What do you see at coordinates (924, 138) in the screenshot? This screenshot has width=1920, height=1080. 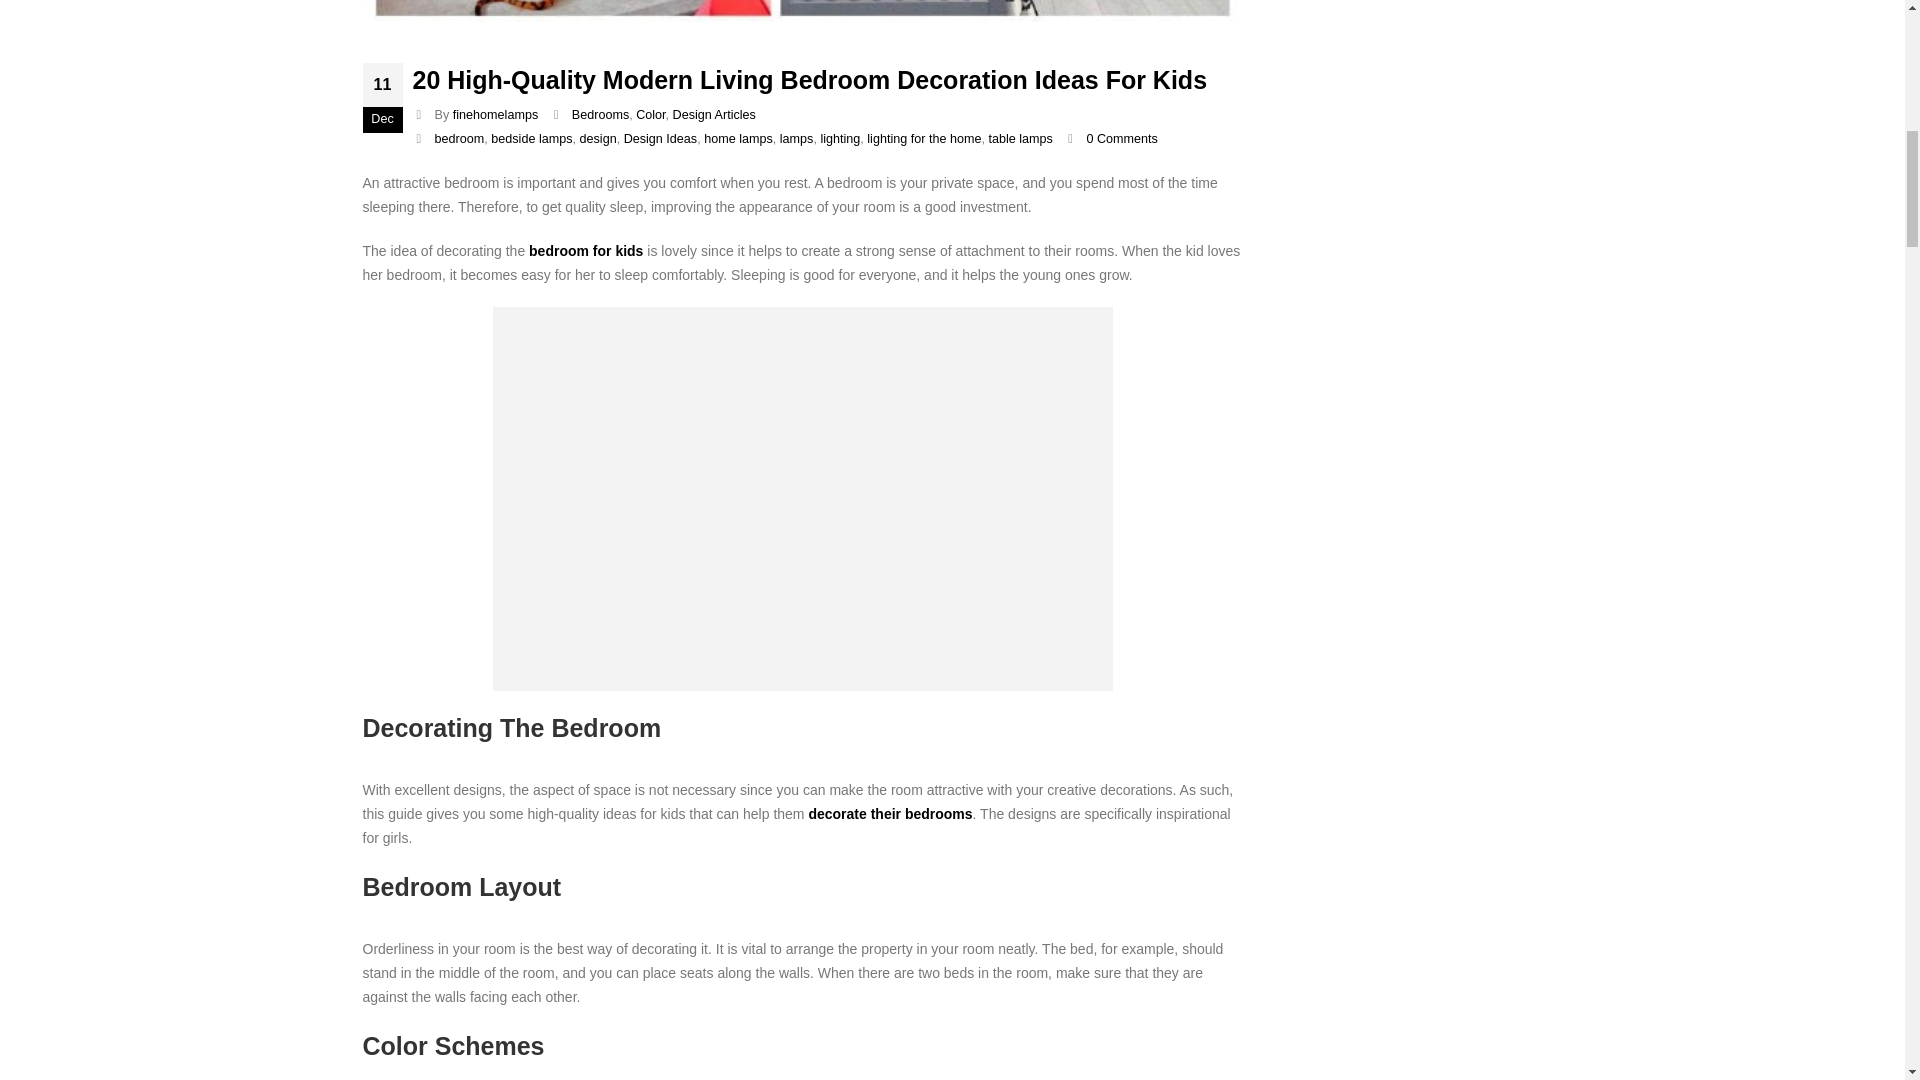 I see `lighting for the home` at bounding box center [924, 138].